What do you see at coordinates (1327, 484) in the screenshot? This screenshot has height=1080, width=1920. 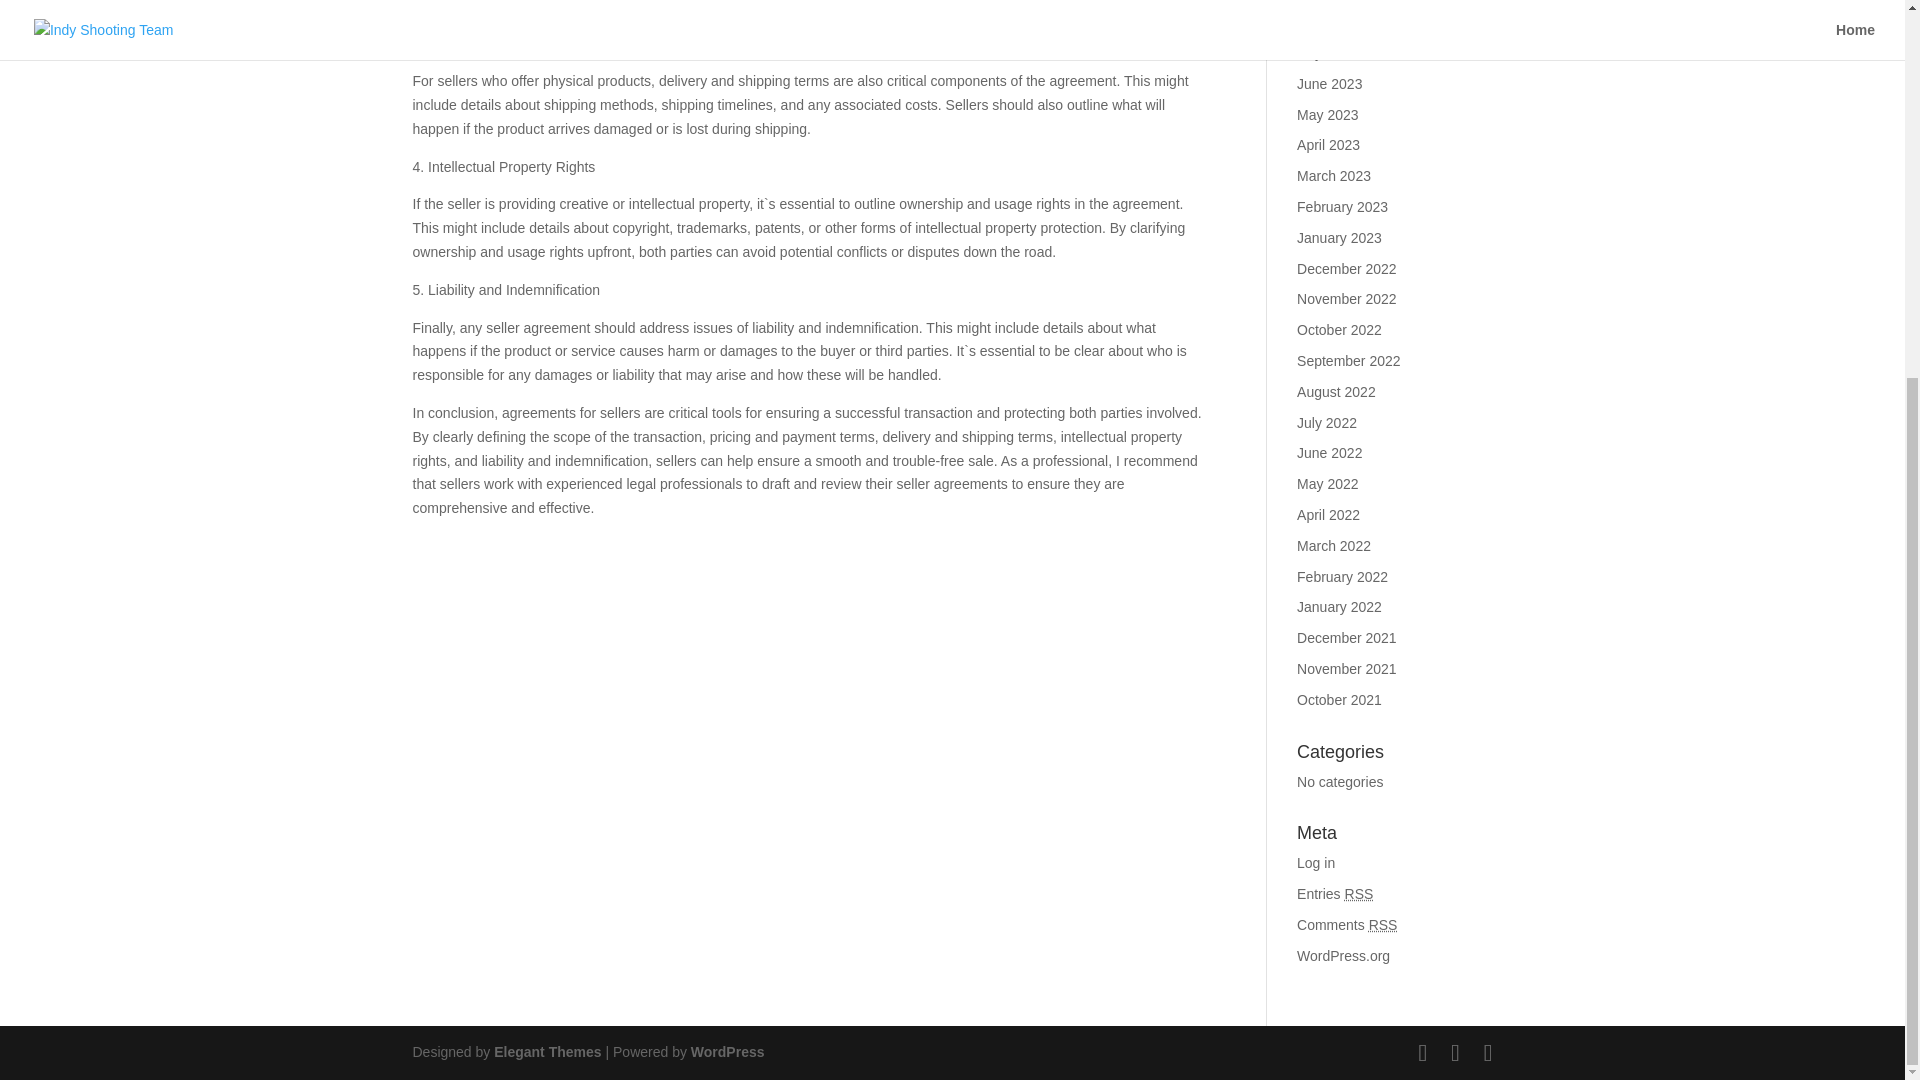 I see `May 2022` at bounding box center [1327, 484].